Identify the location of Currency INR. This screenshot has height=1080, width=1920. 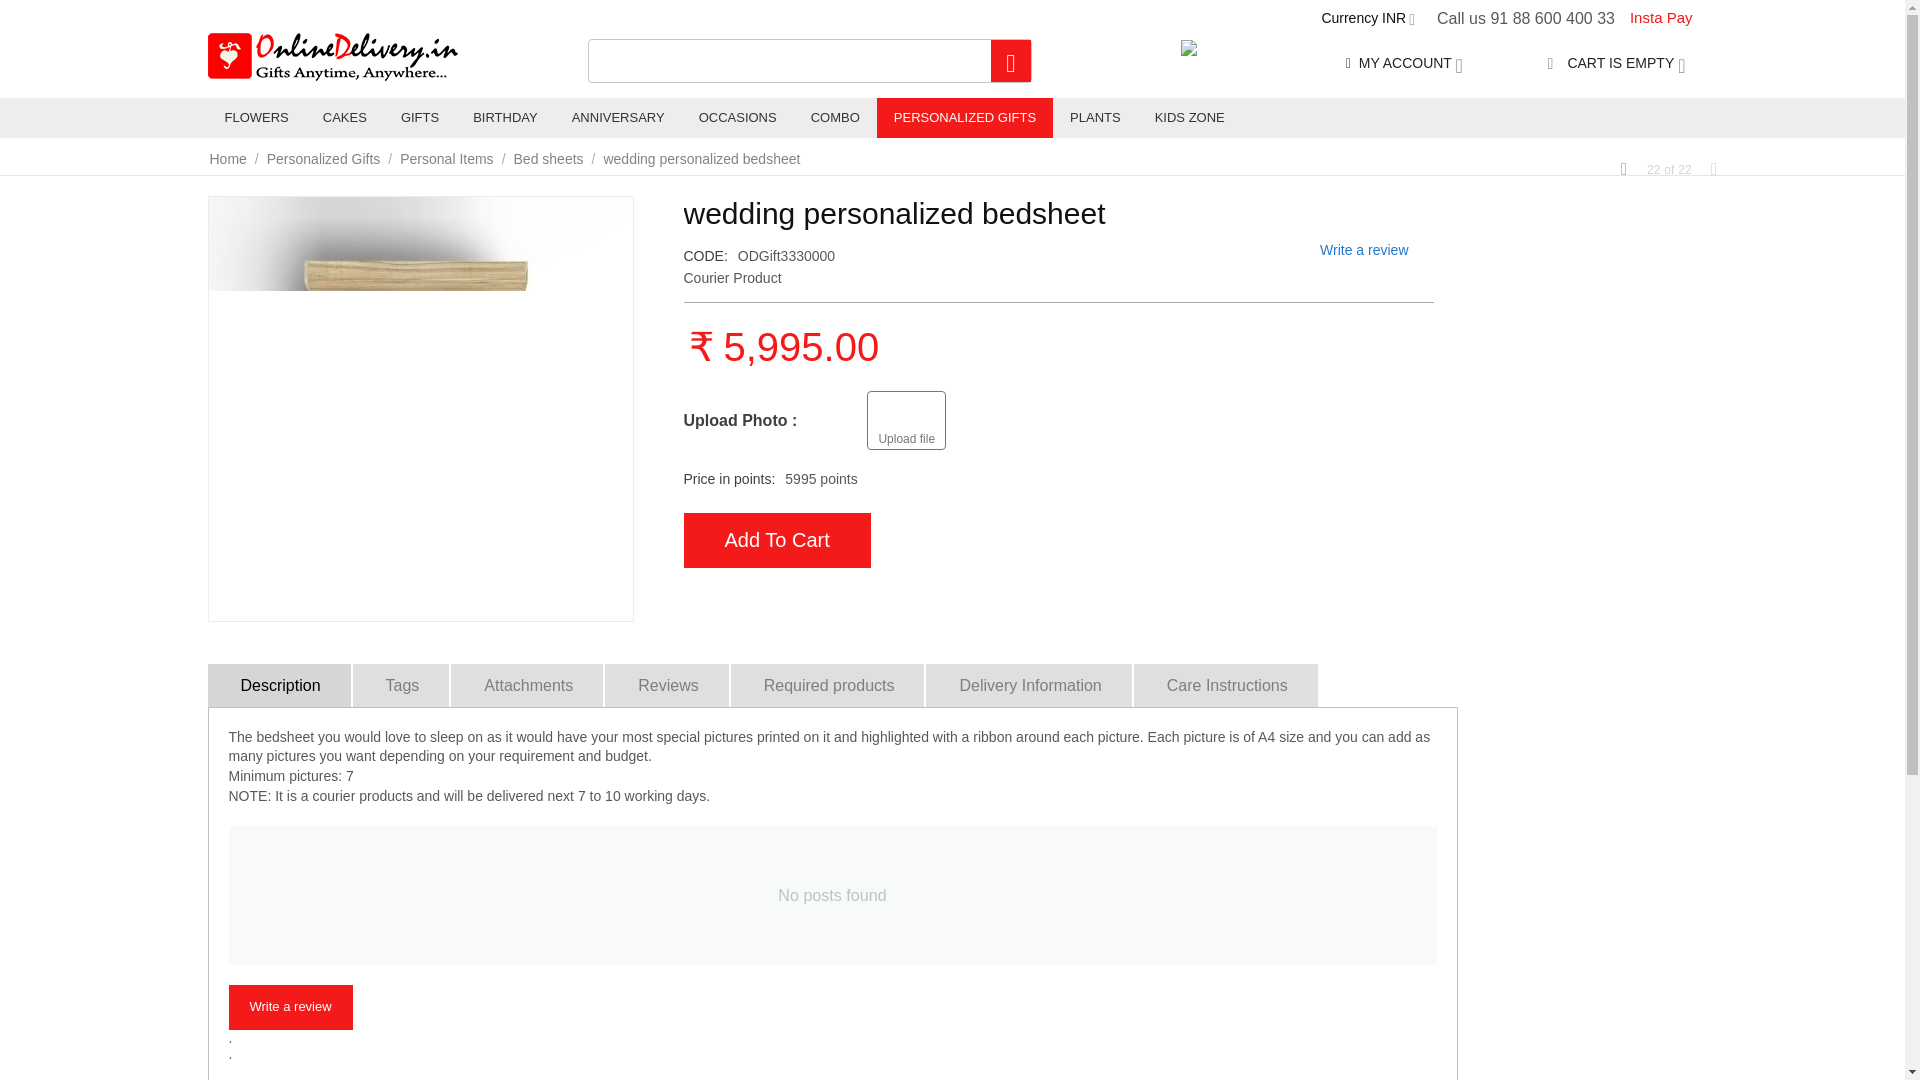
(1368, 17).